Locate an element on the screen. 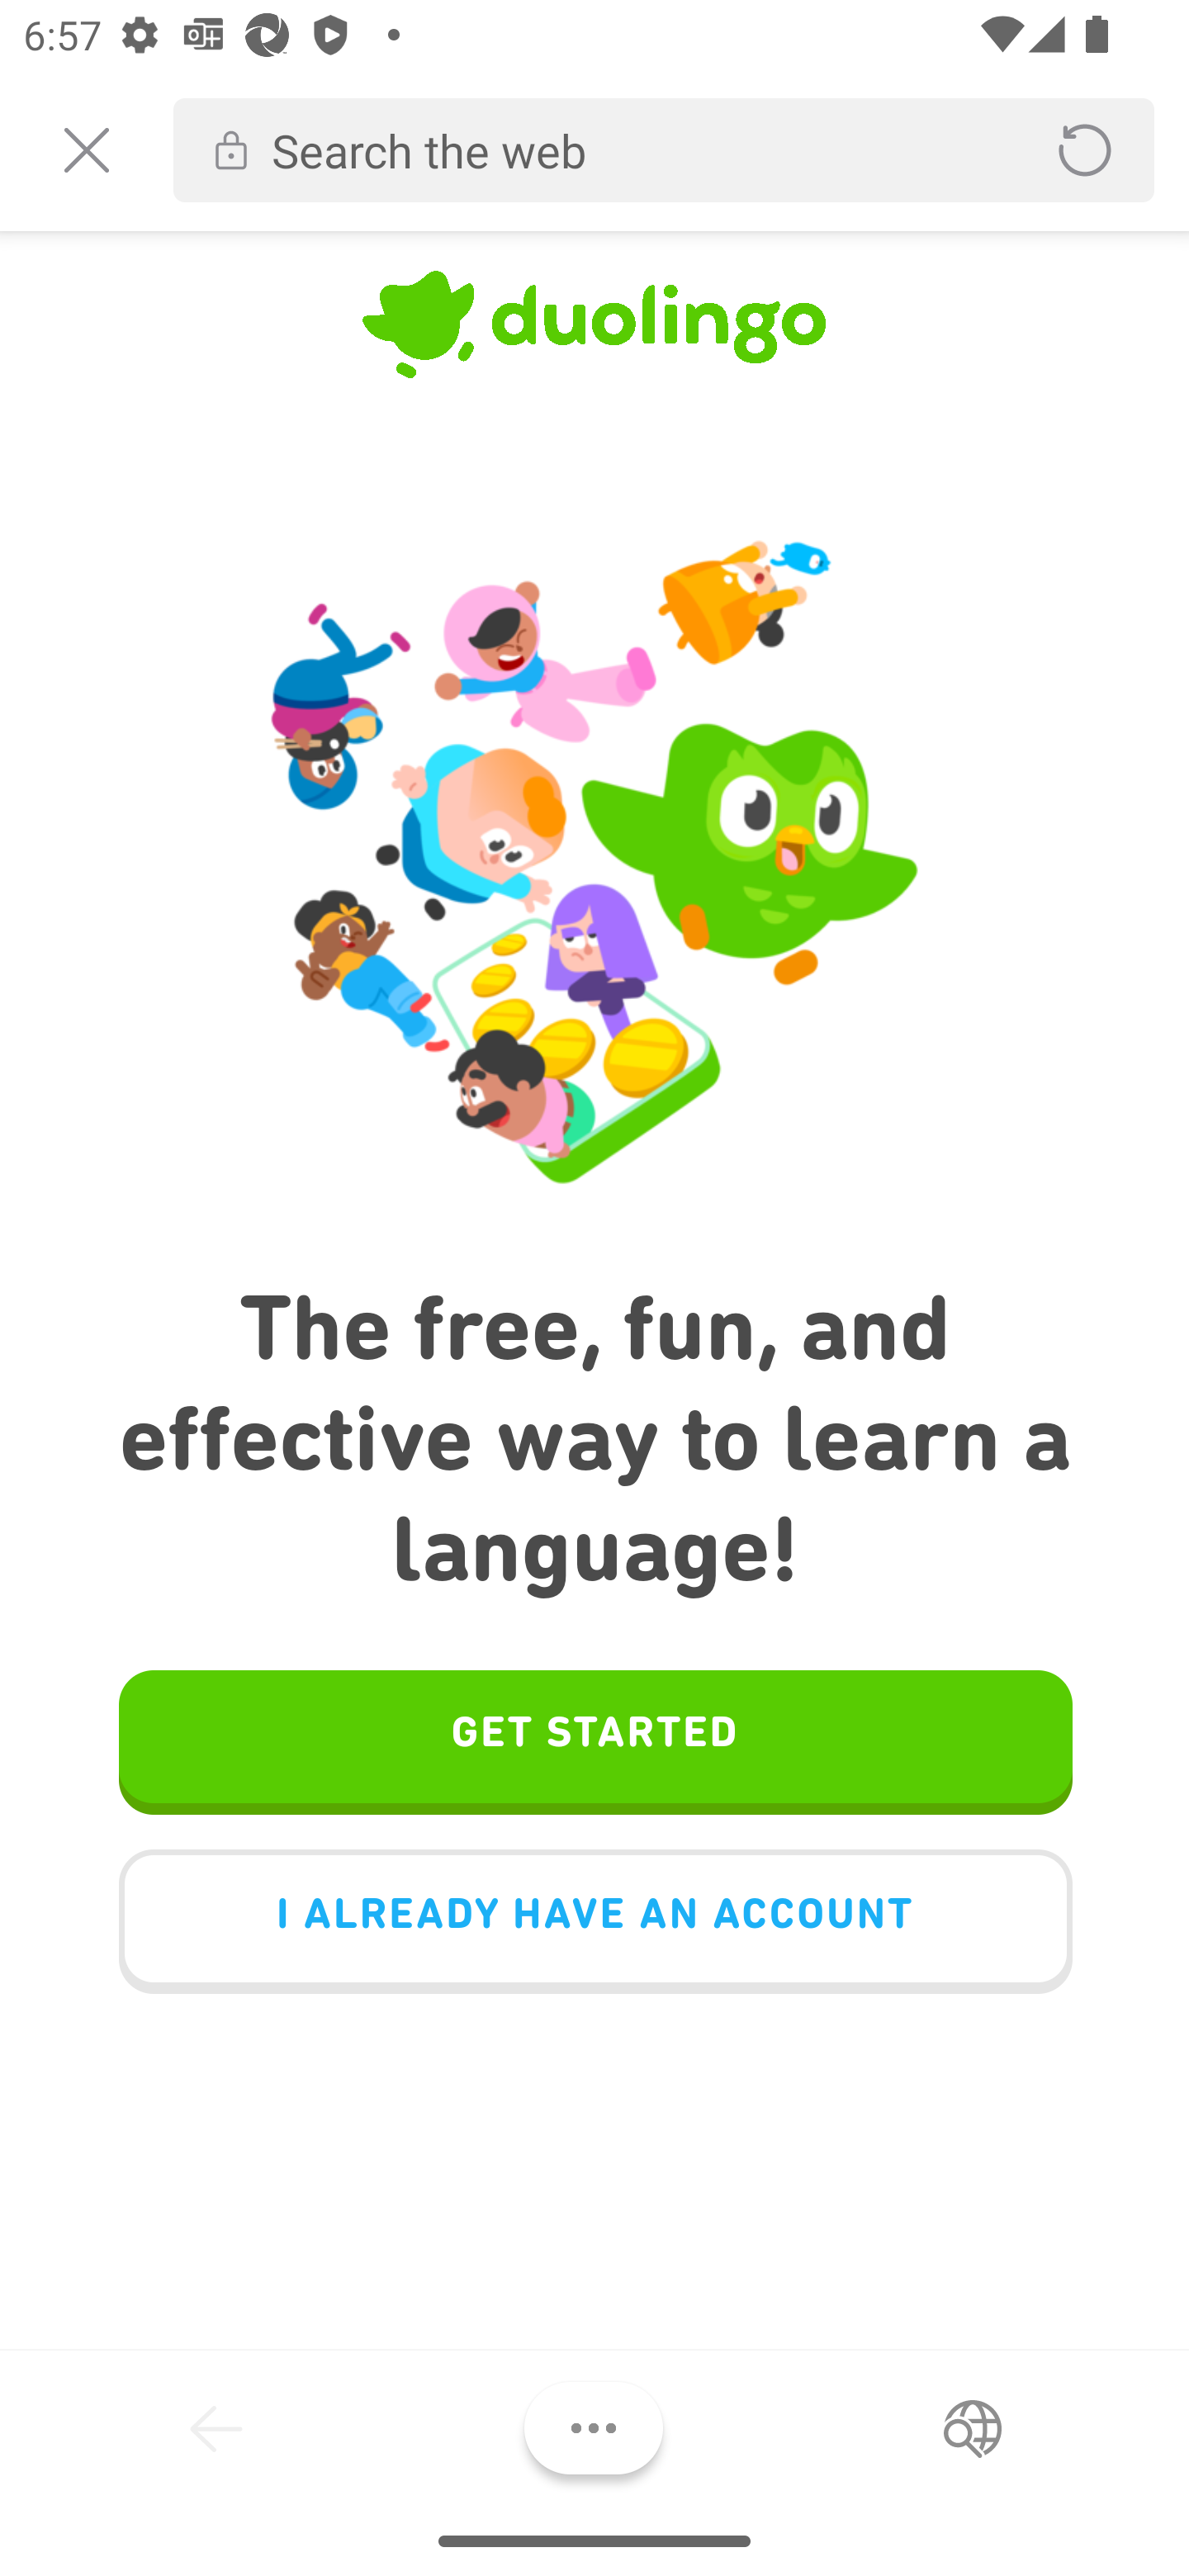 The image size is (1189, 2576). Search is located at coordinates (972, 2427).